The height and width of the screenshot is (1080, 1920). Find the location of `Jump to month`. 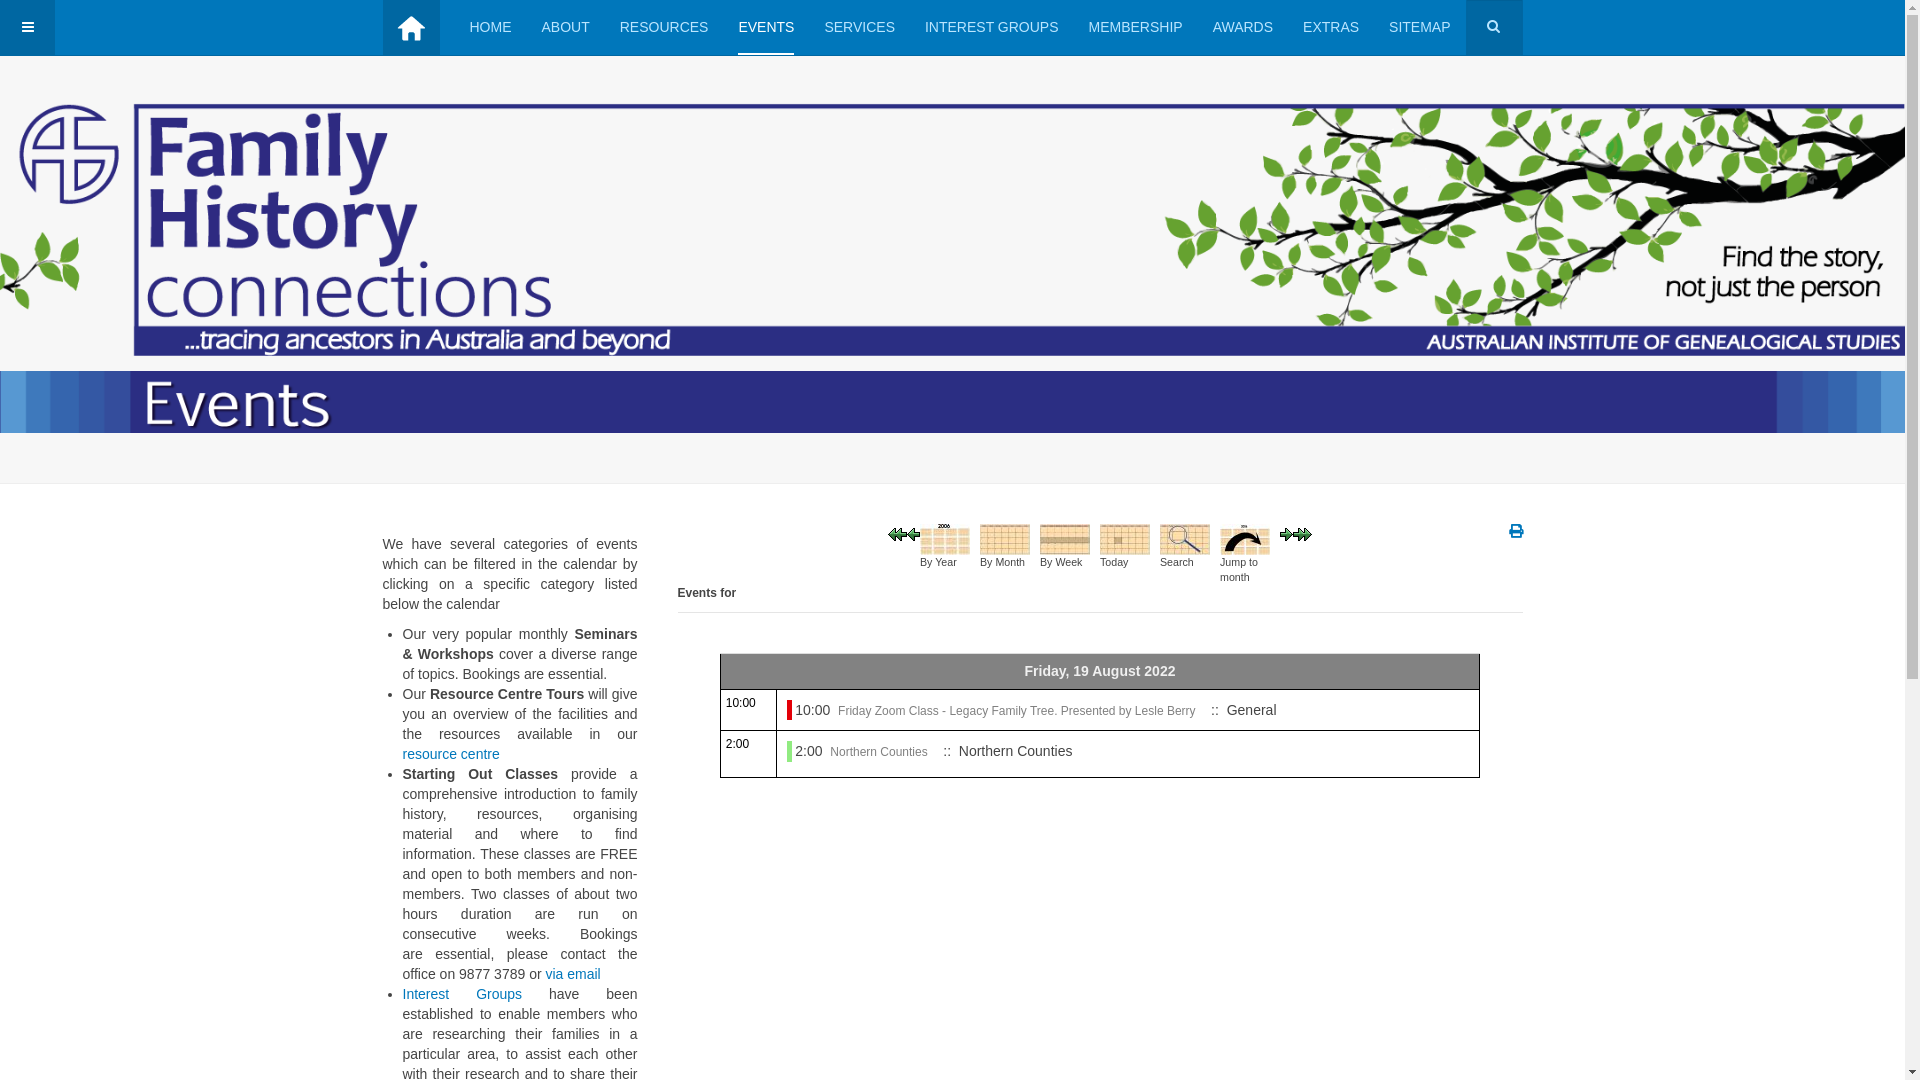

Jump to month is located at coordinates (1245, 538).